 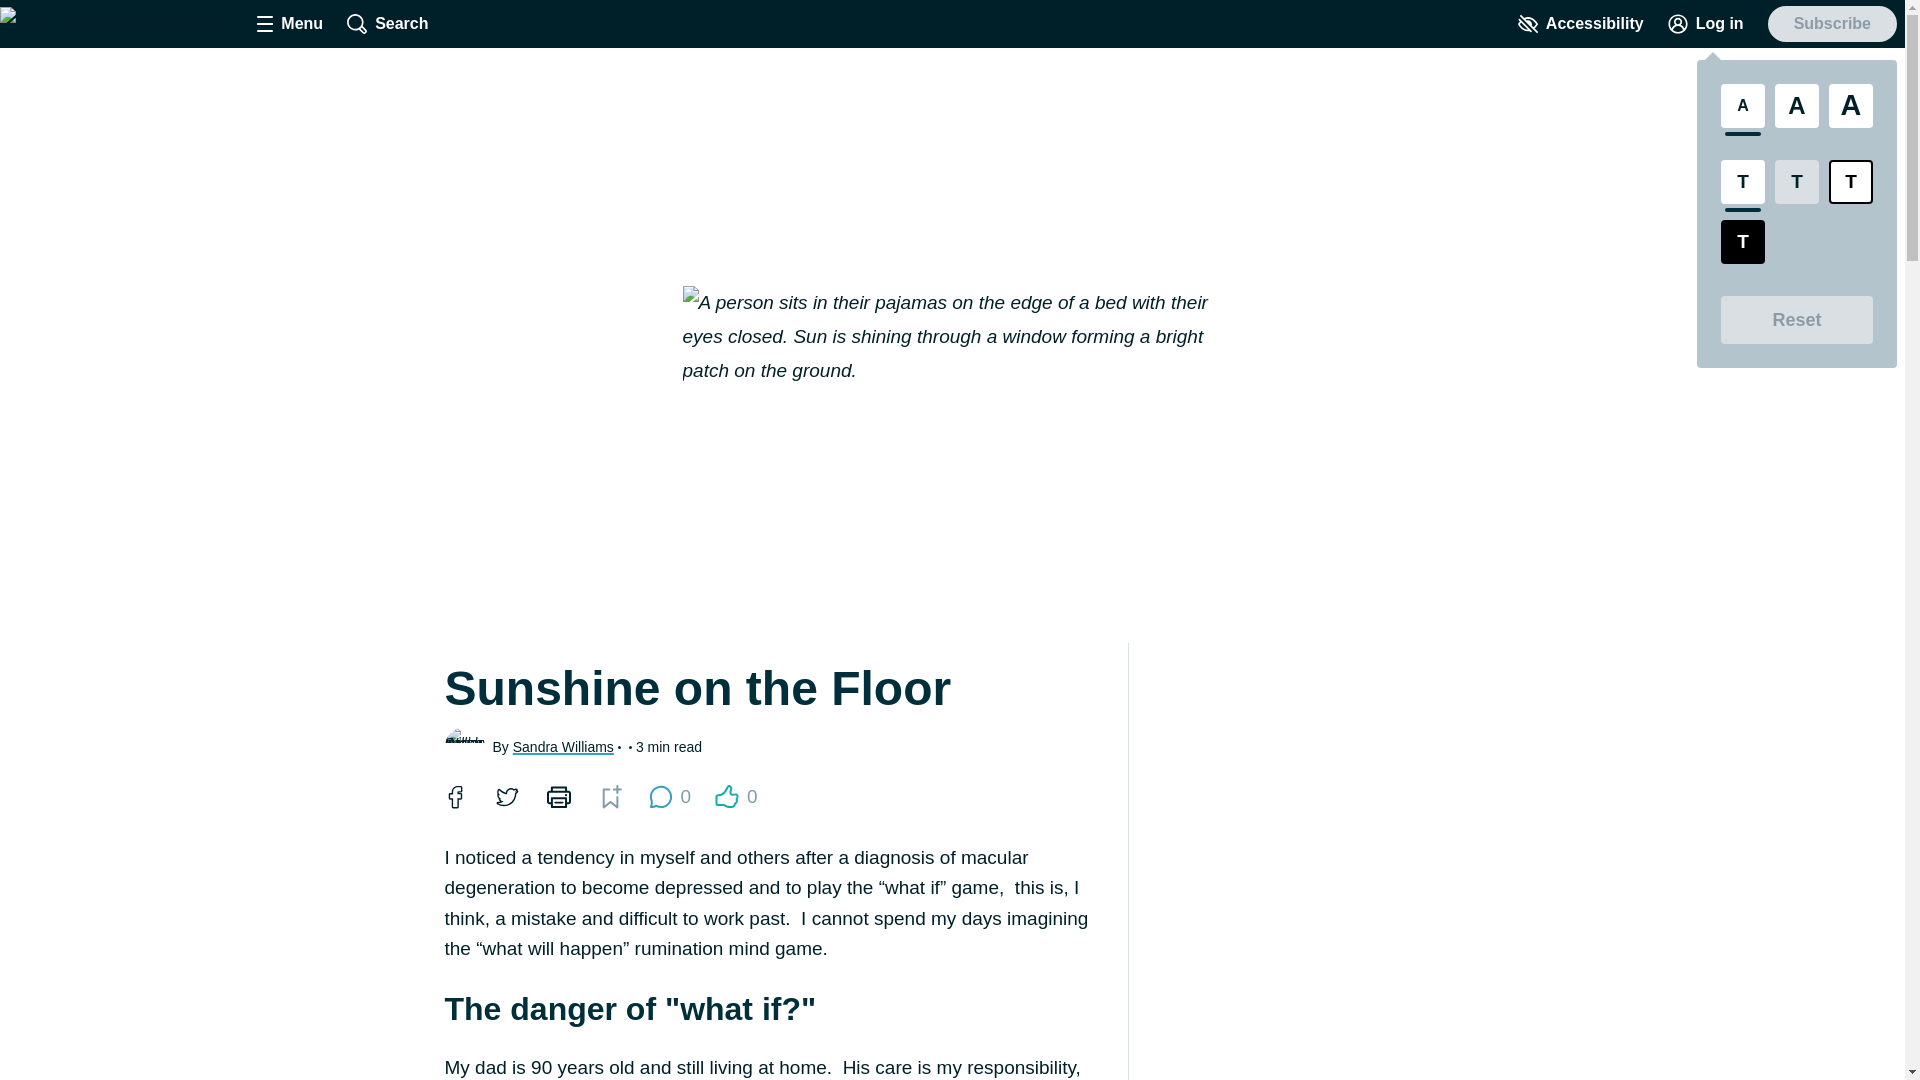 What do you see at coordinates (1742, 106) in the screenshot?
I see `A` at bounding box center [1742, 106].